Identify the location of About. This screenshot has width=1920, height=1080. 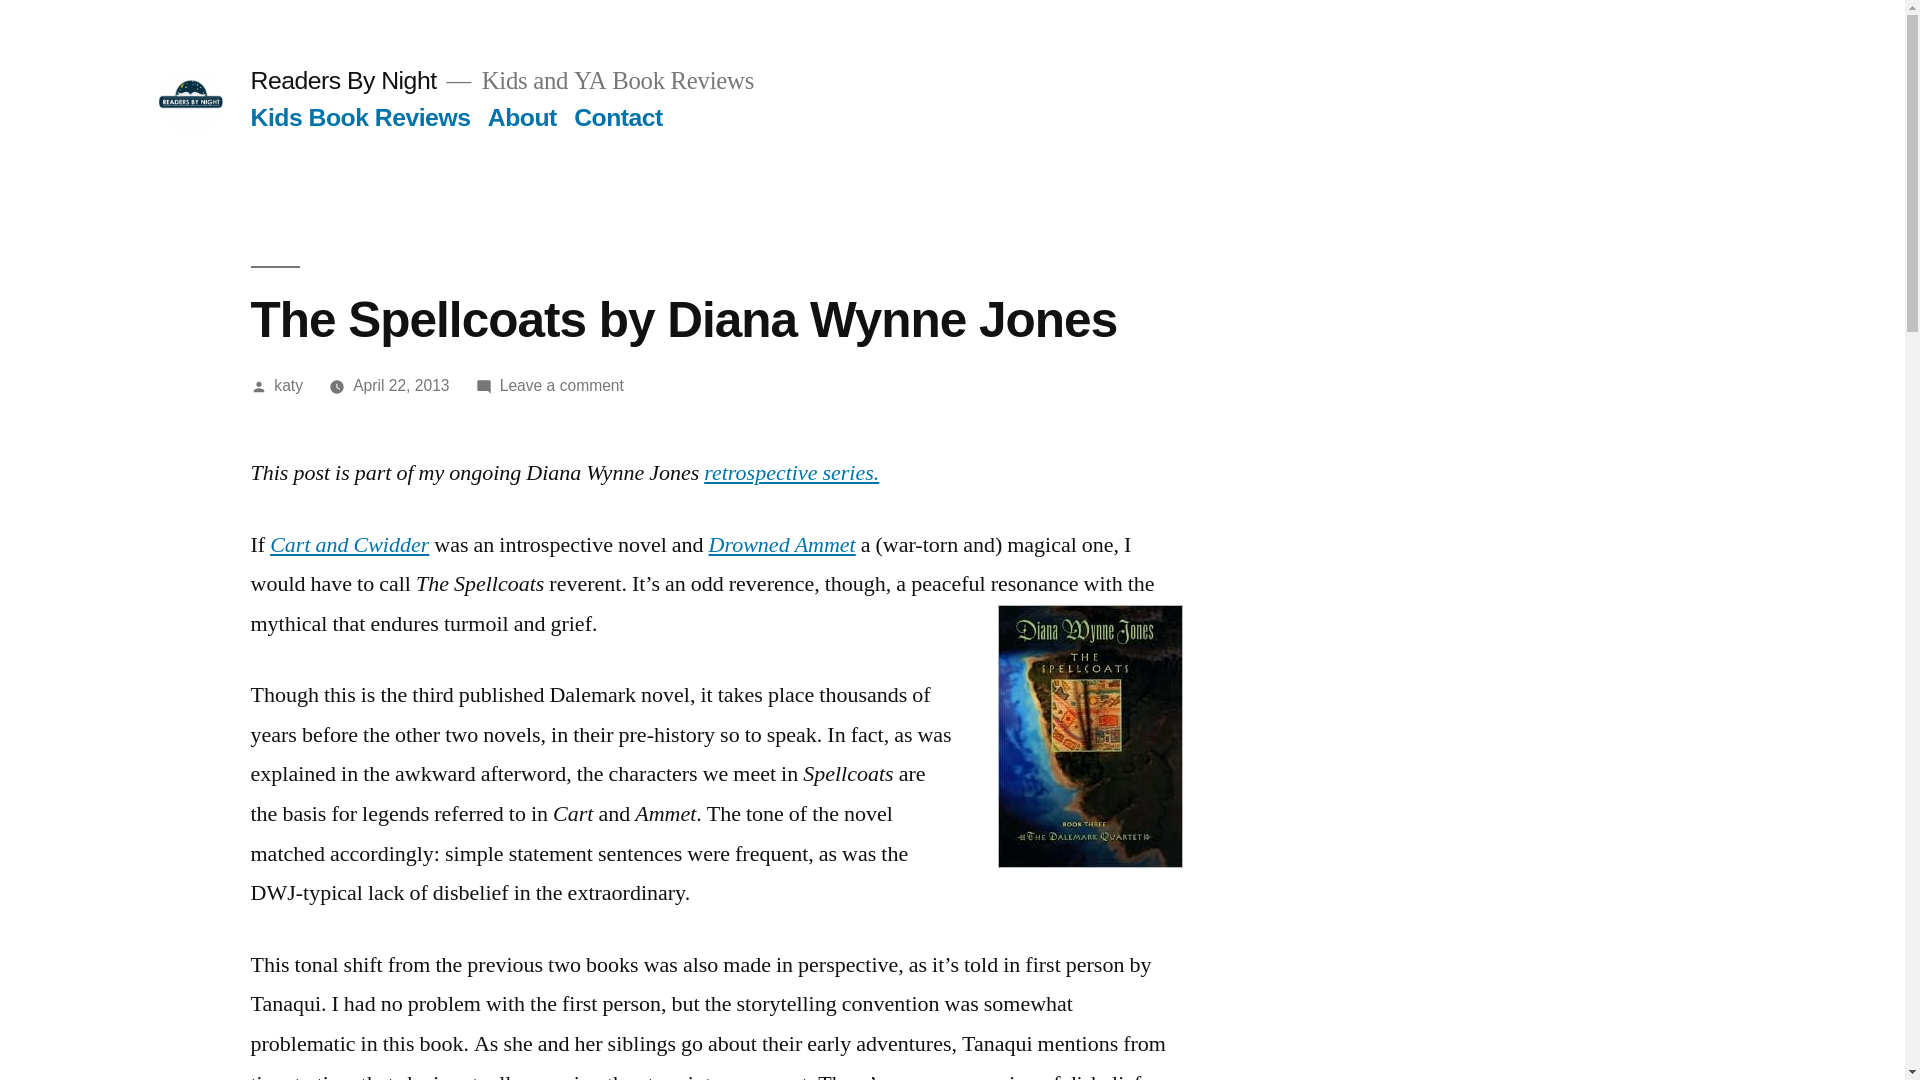
(522, 116).